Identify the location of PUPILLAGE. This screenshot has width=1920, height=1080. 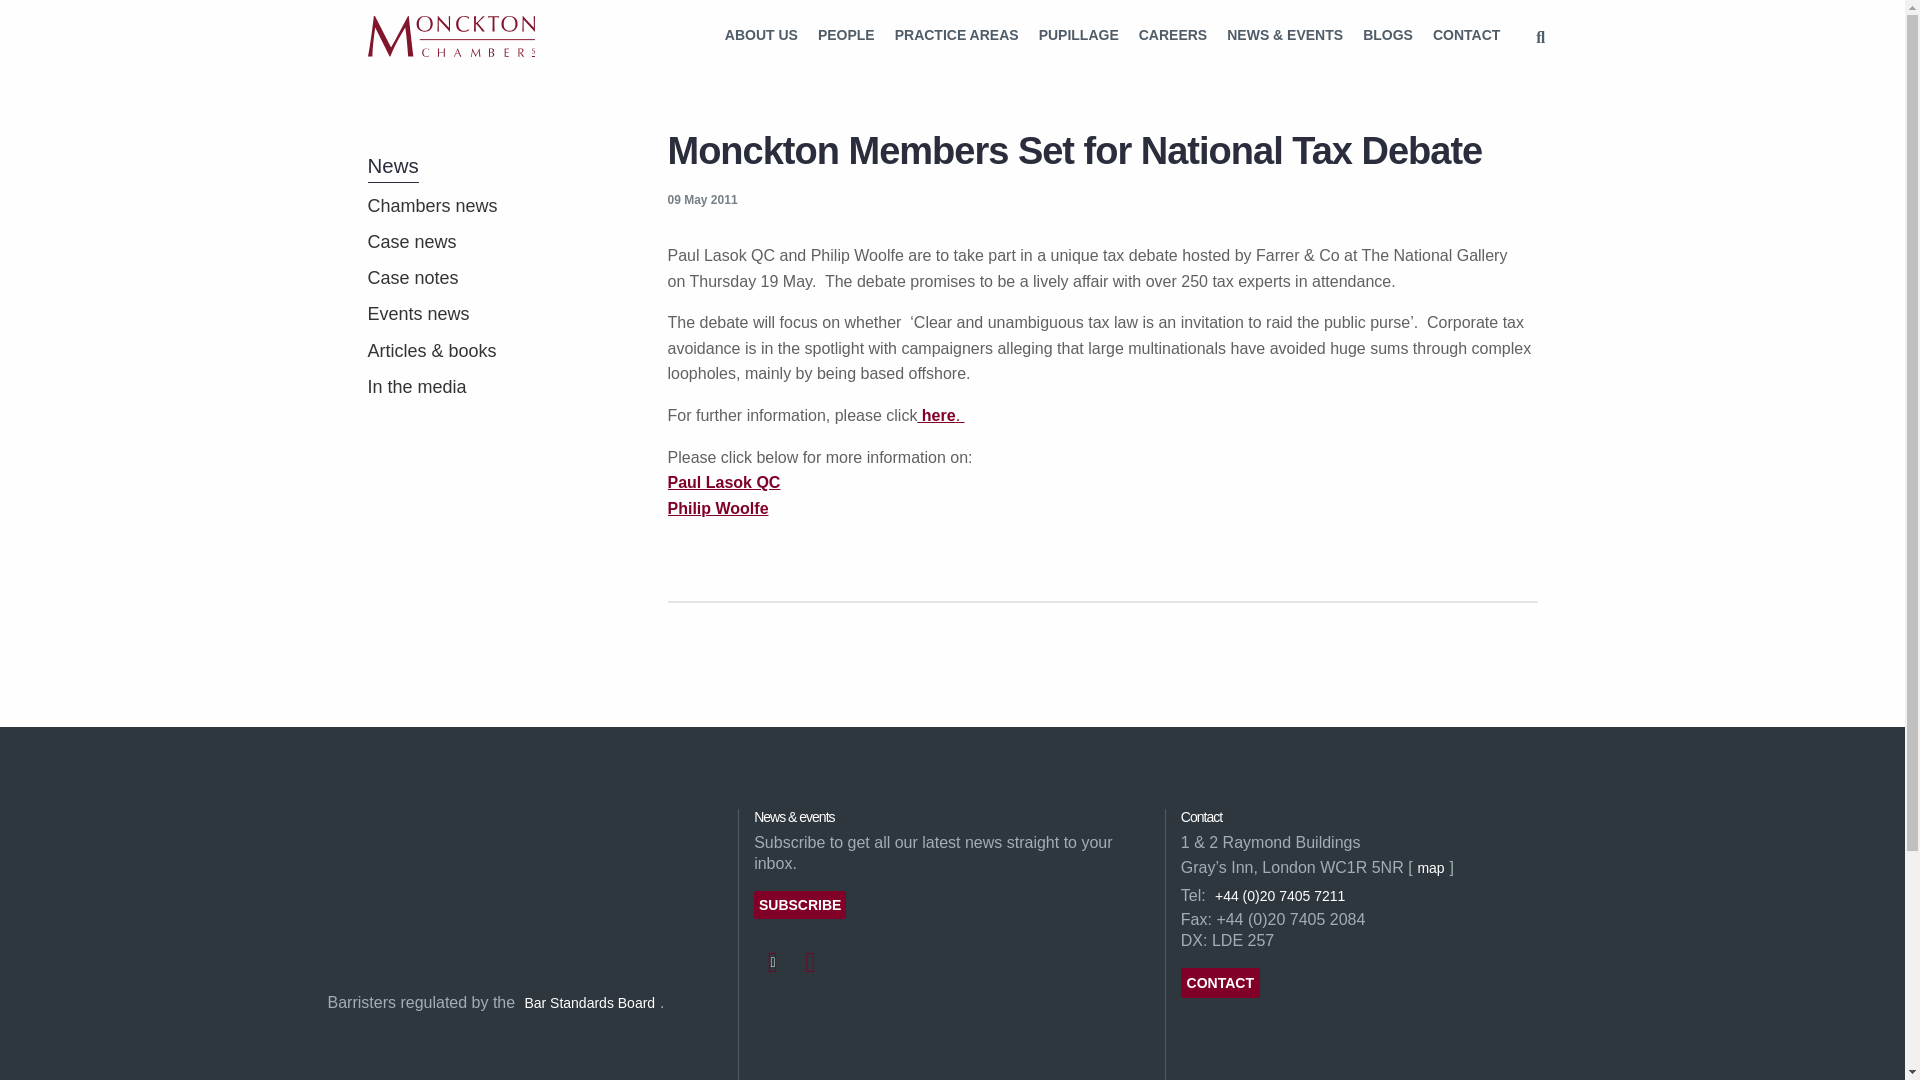
(1078, 36).